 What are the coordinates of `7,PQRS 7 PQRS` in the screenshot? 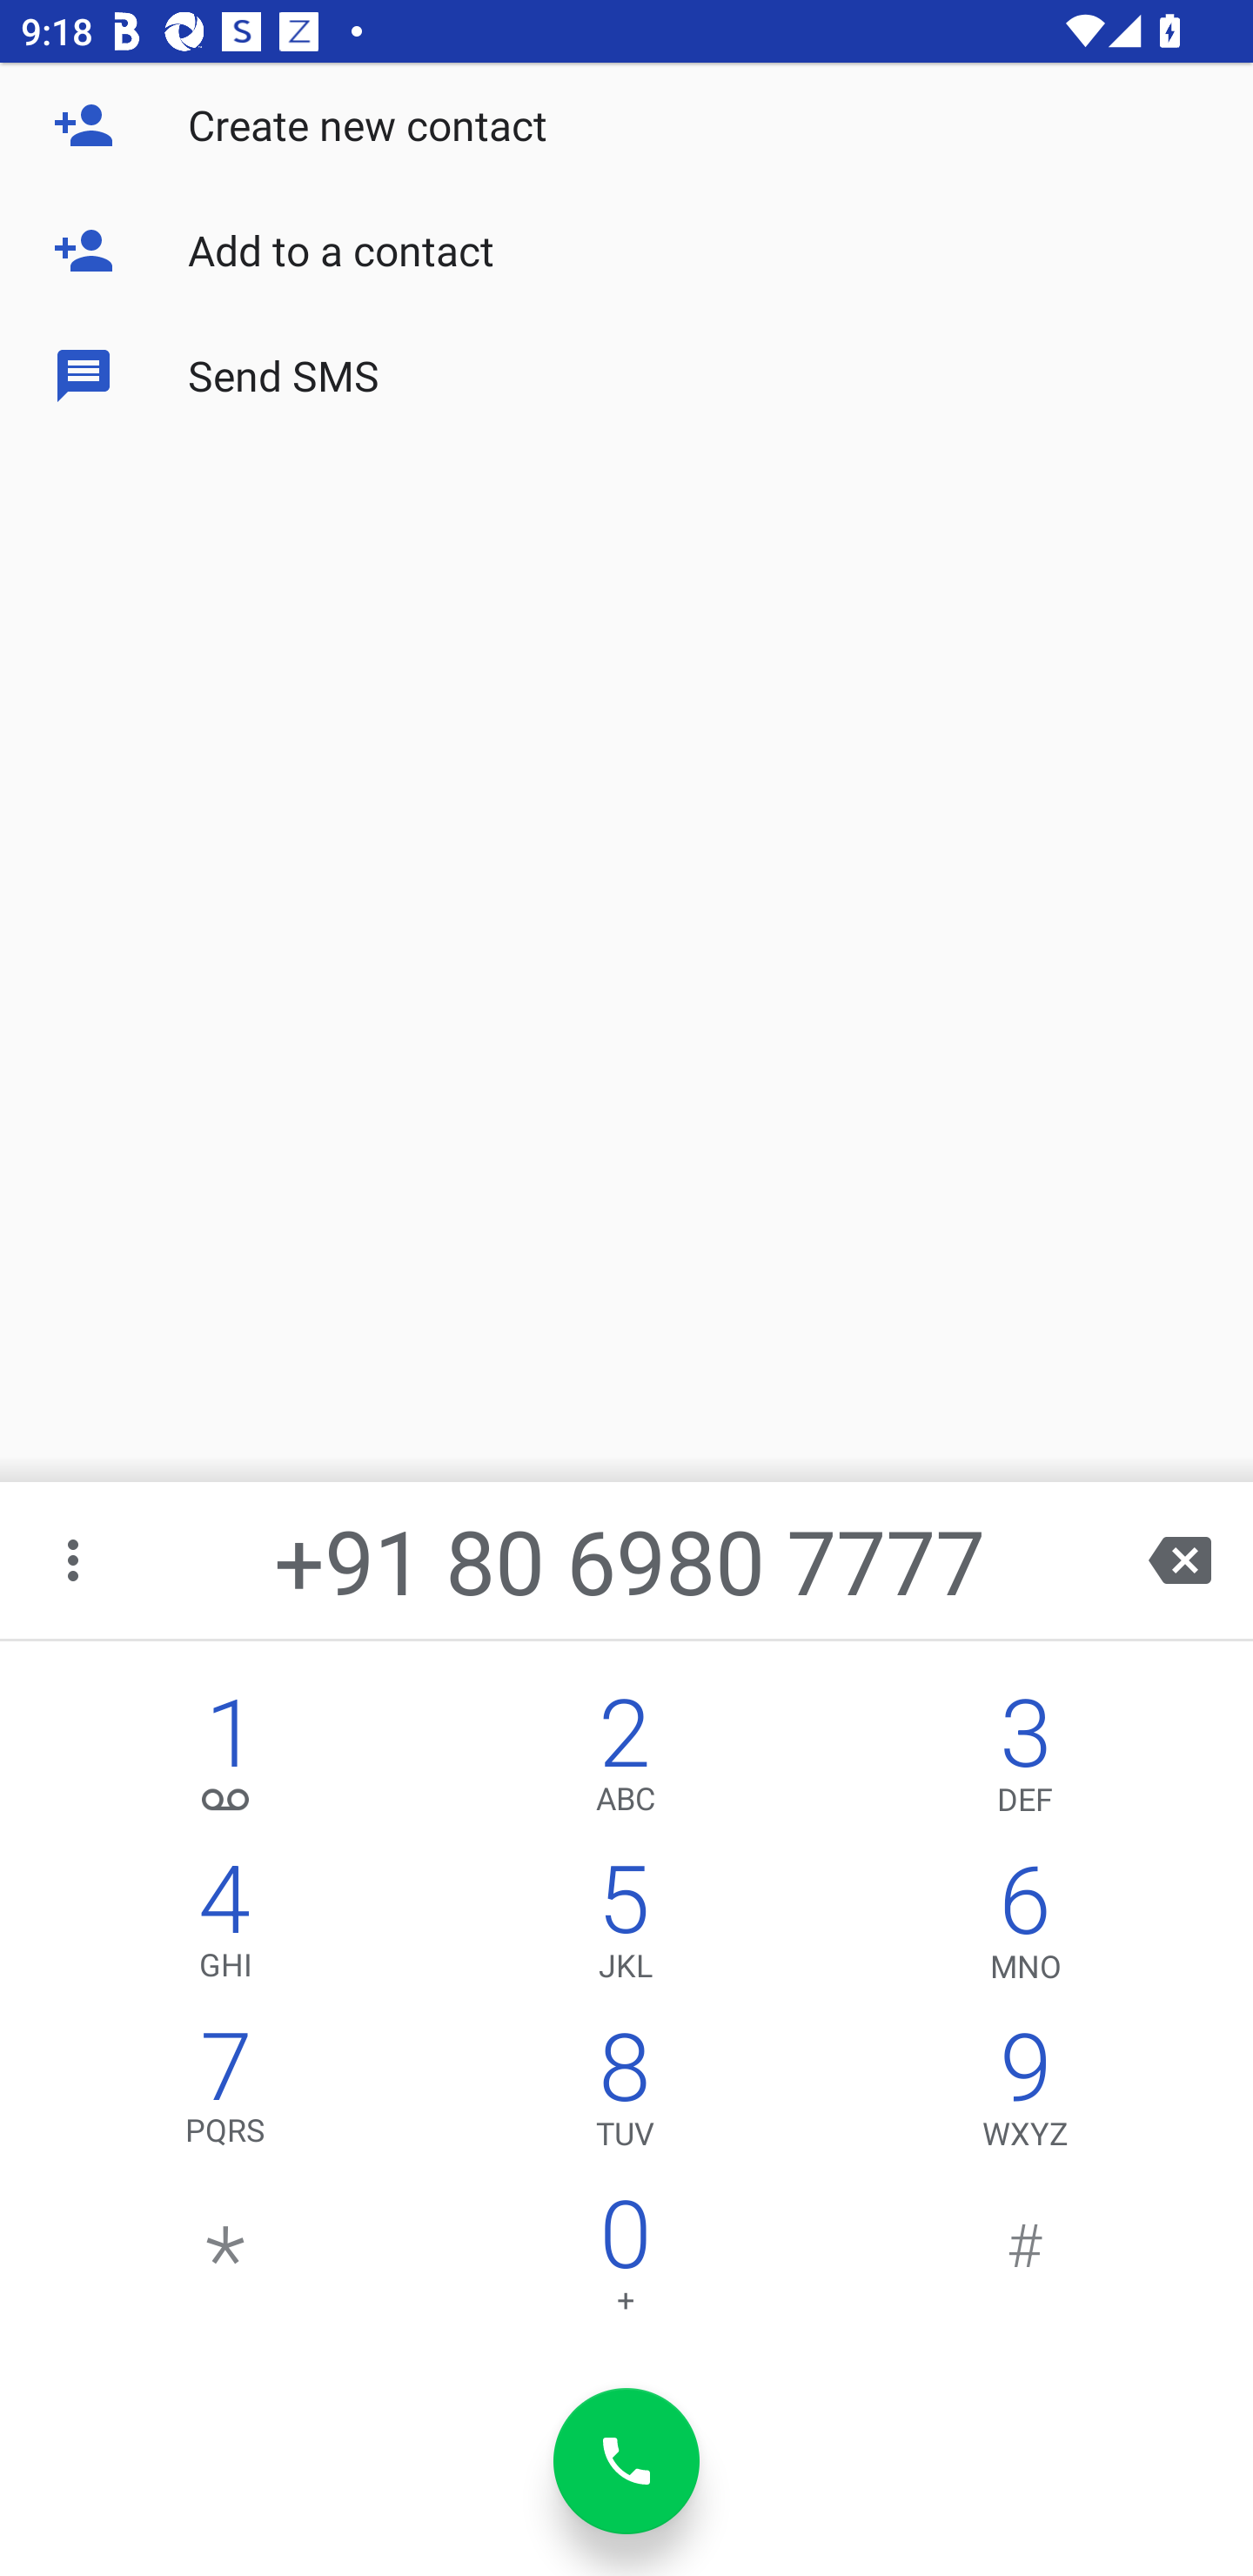 It's located at (226, 2096).